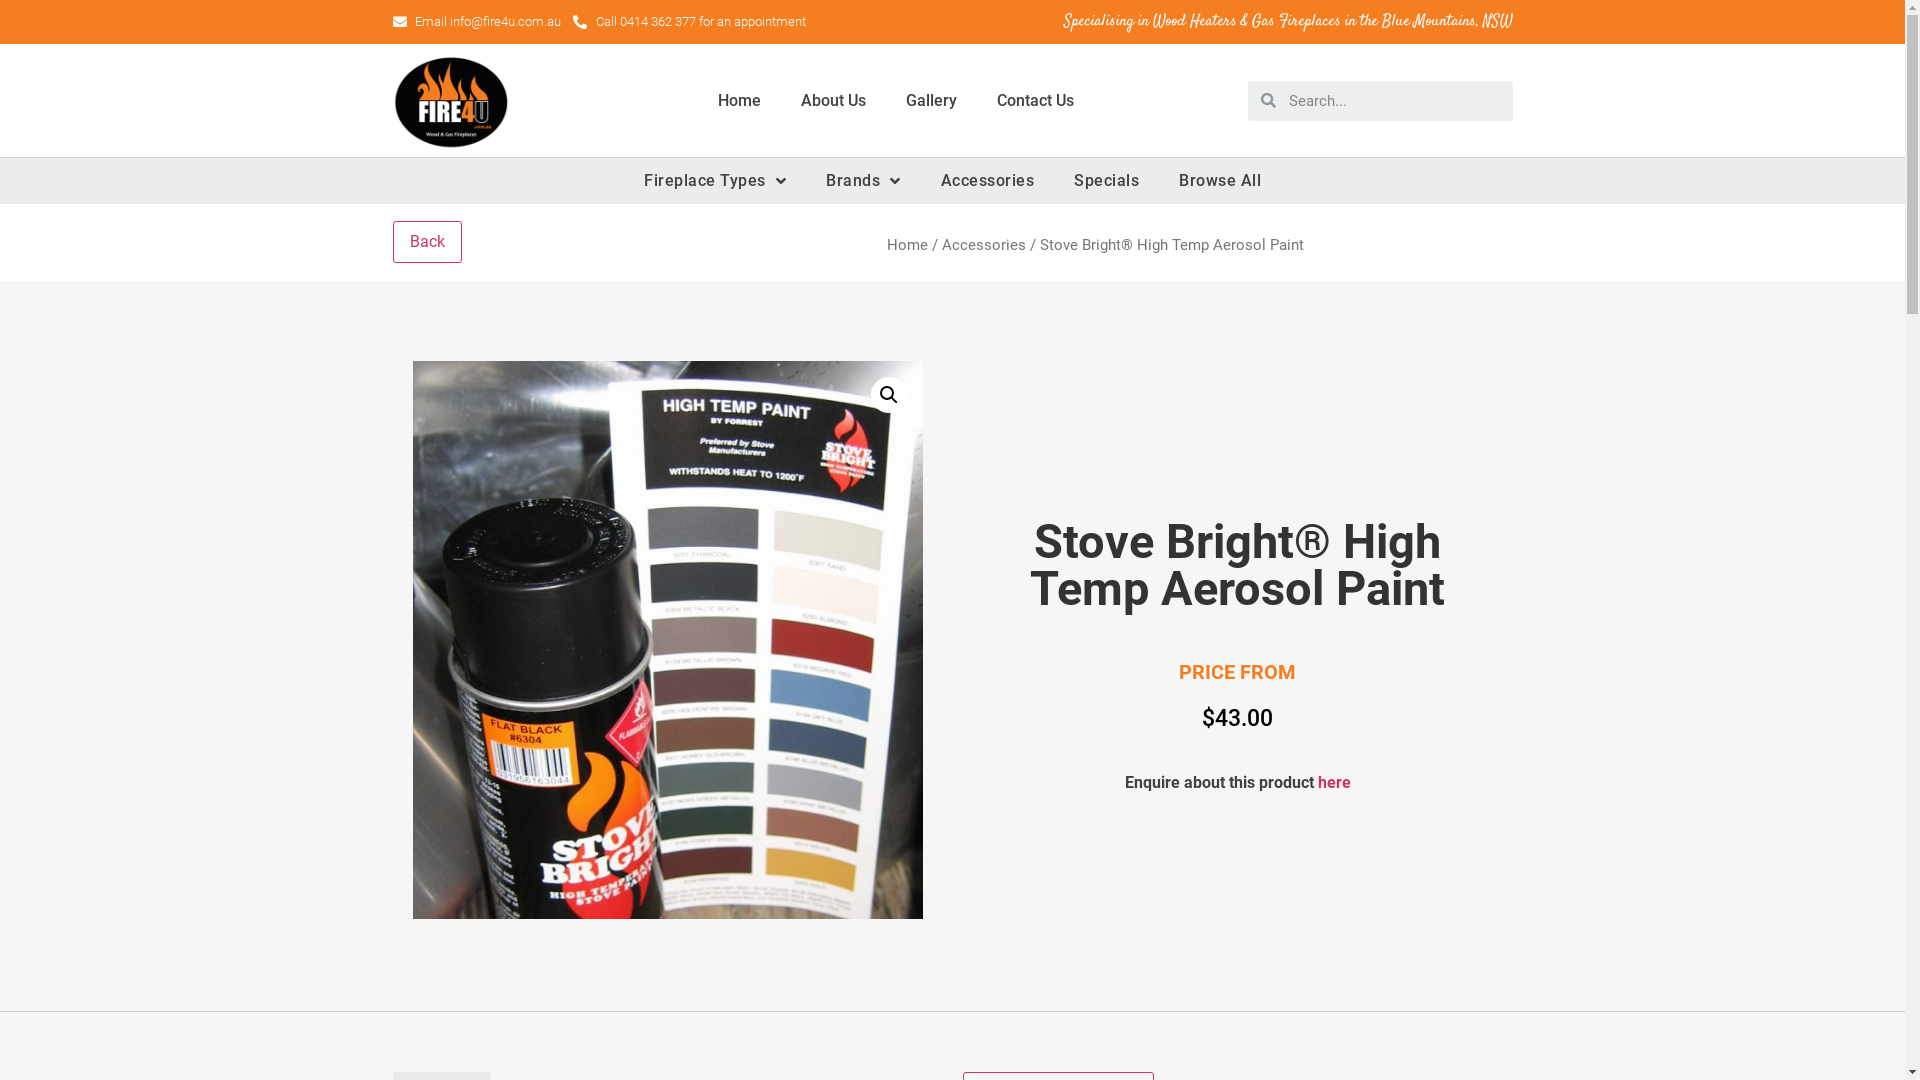 The image size is (1920, 1080). I want to click on Search, so click(1394, 101).